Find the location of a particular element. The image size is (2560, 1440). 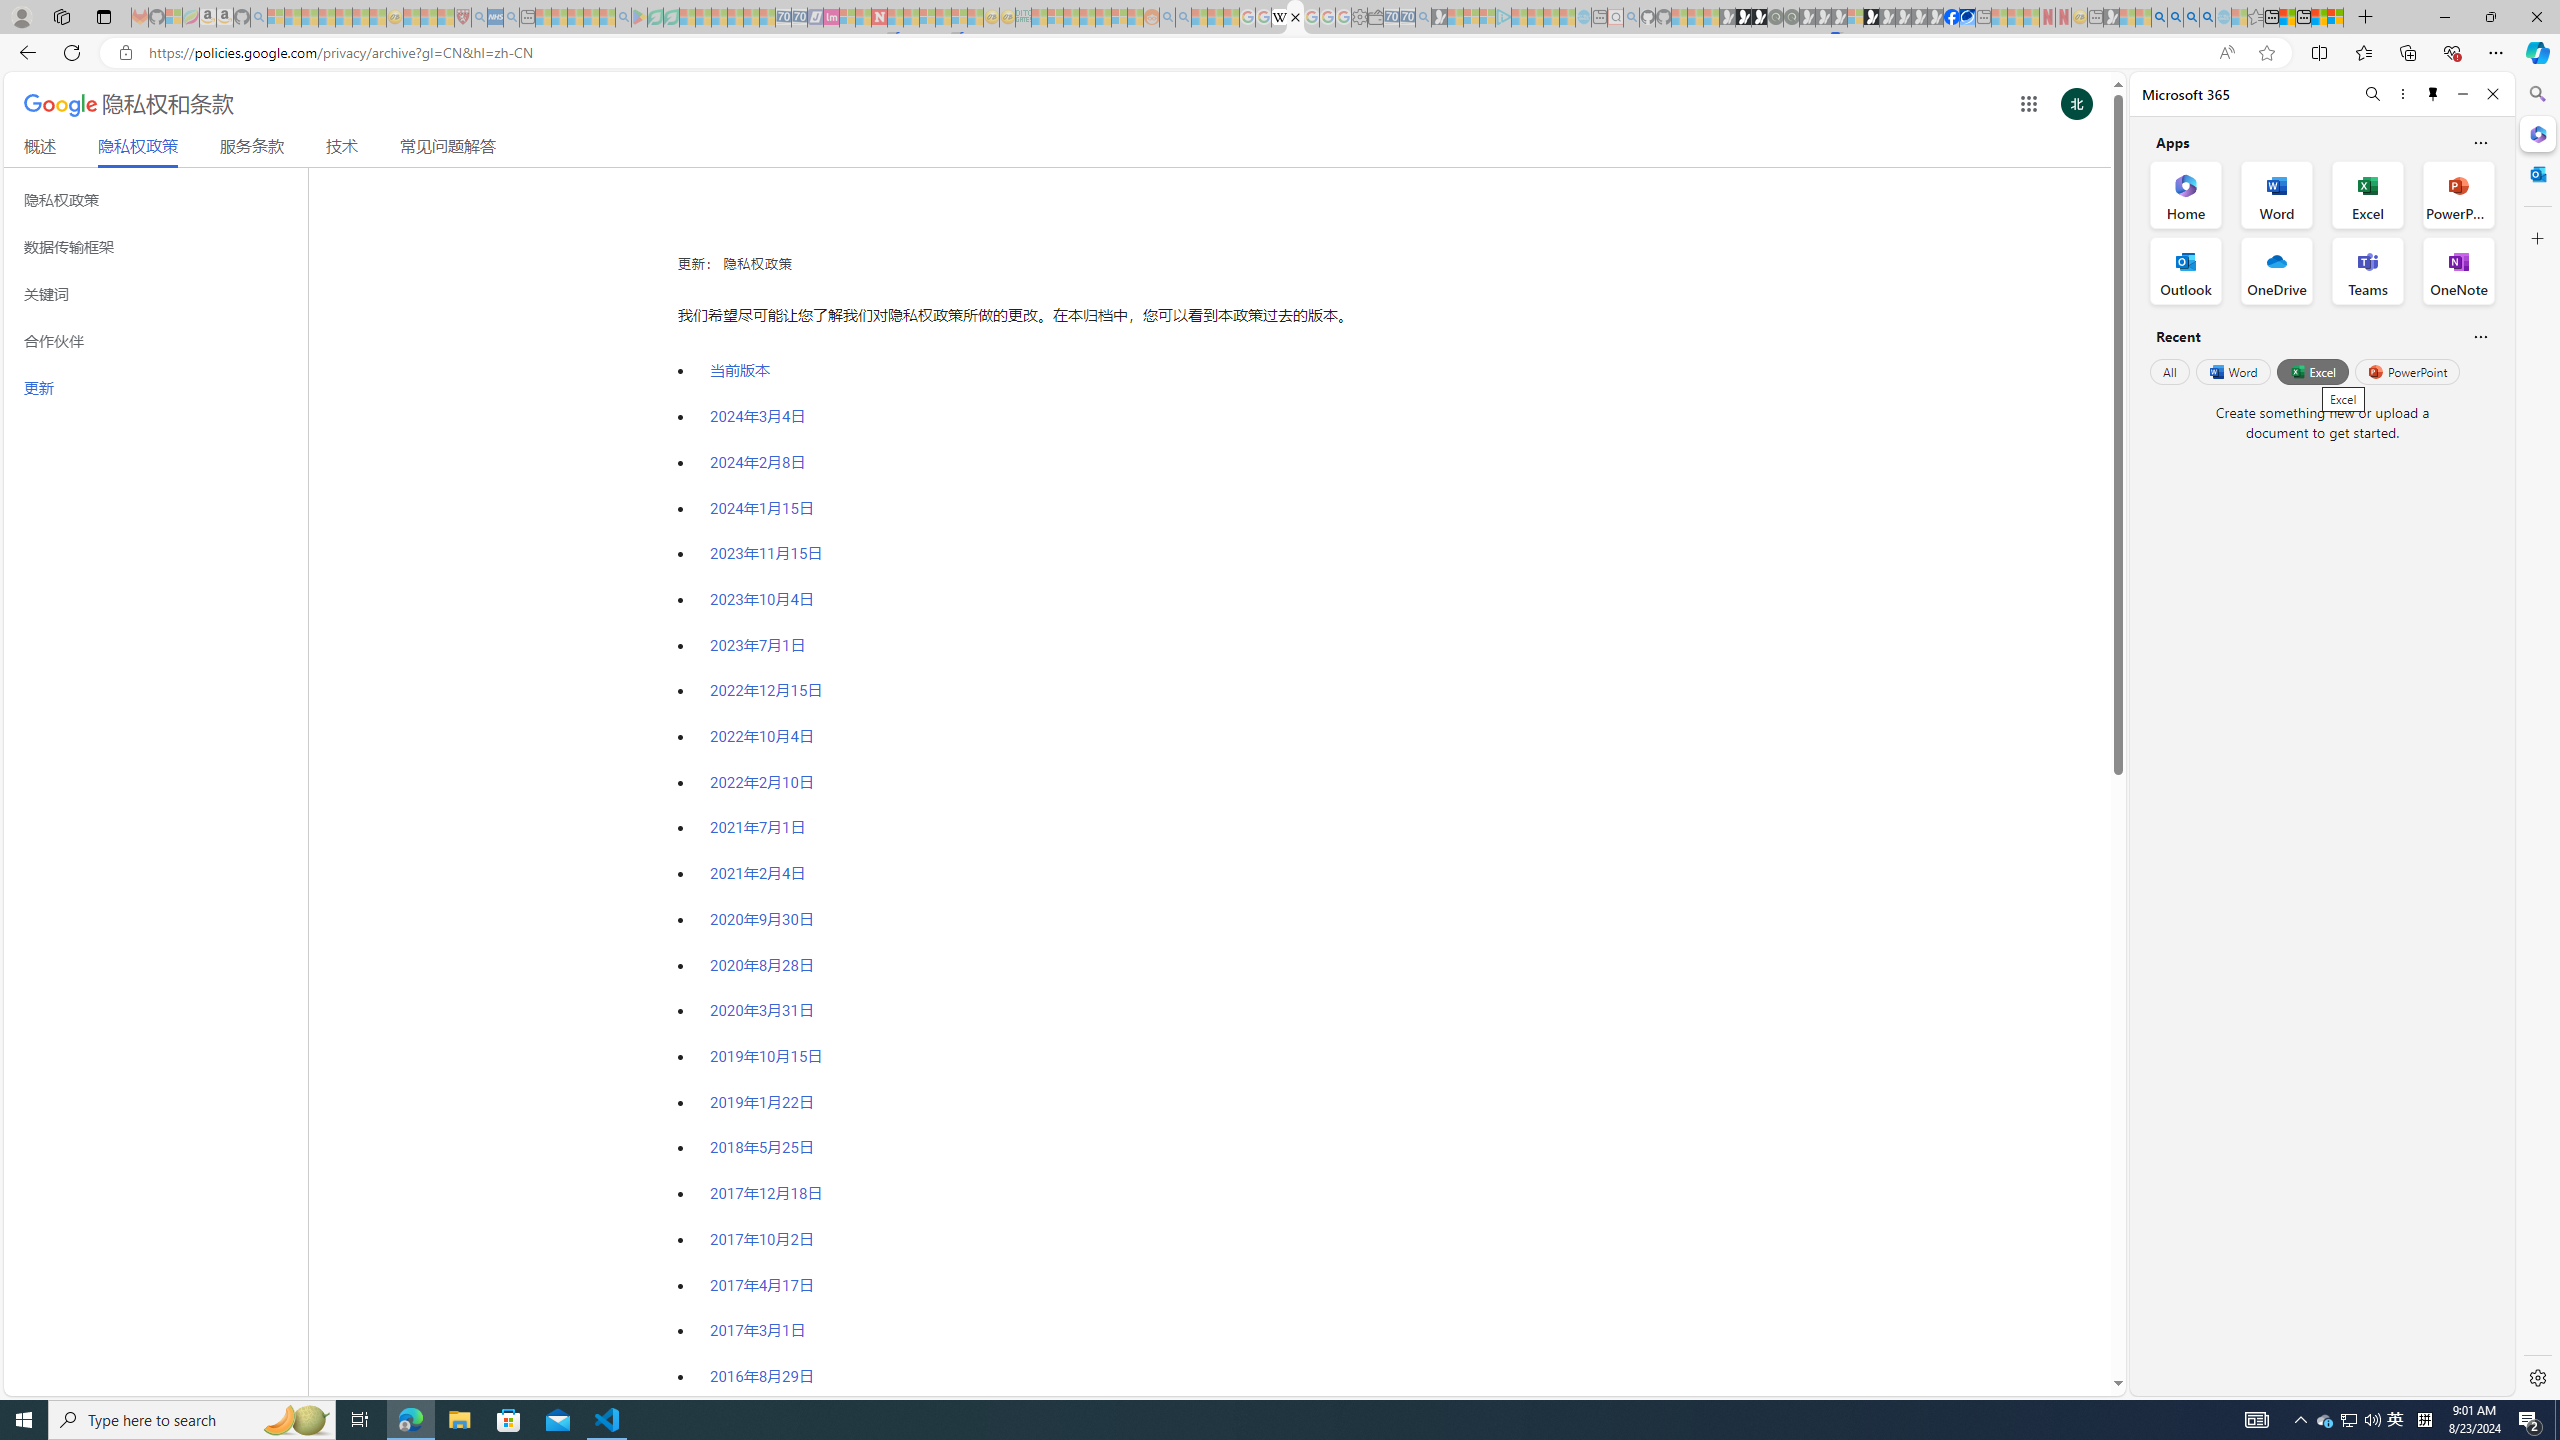

Home | Sky Blue Bikes - Sky Blue Bikes - Sleeping is located at coordinates (1583, 17).